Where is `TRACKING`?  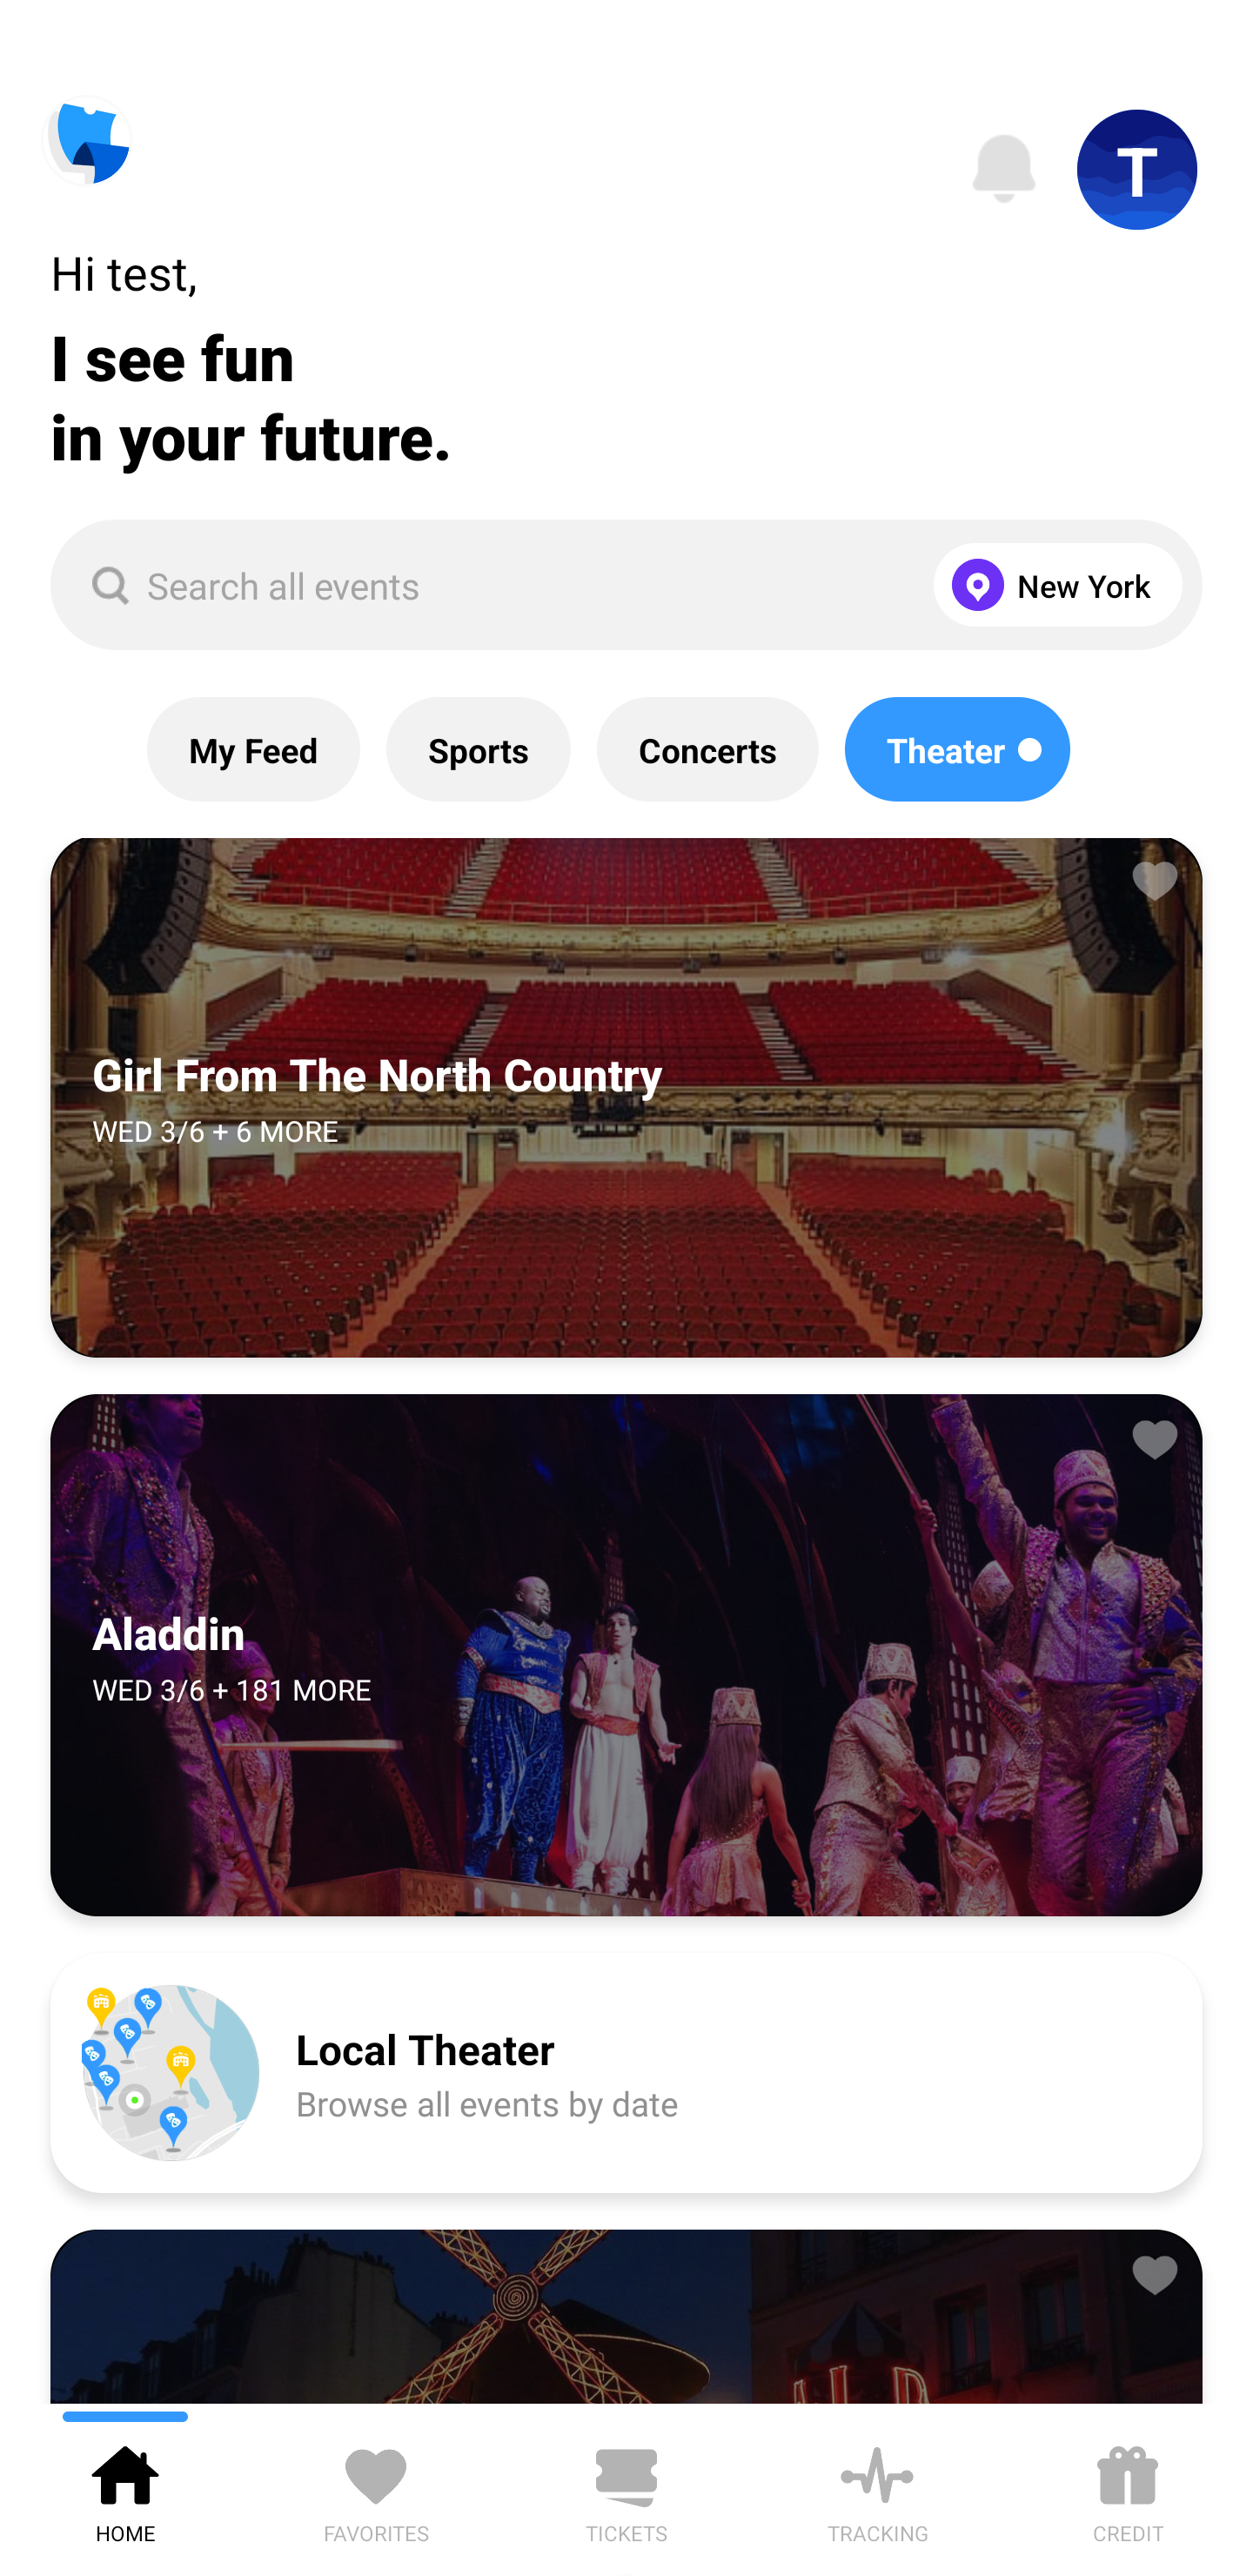
TRACKING is located at coordinates (877, 2489).